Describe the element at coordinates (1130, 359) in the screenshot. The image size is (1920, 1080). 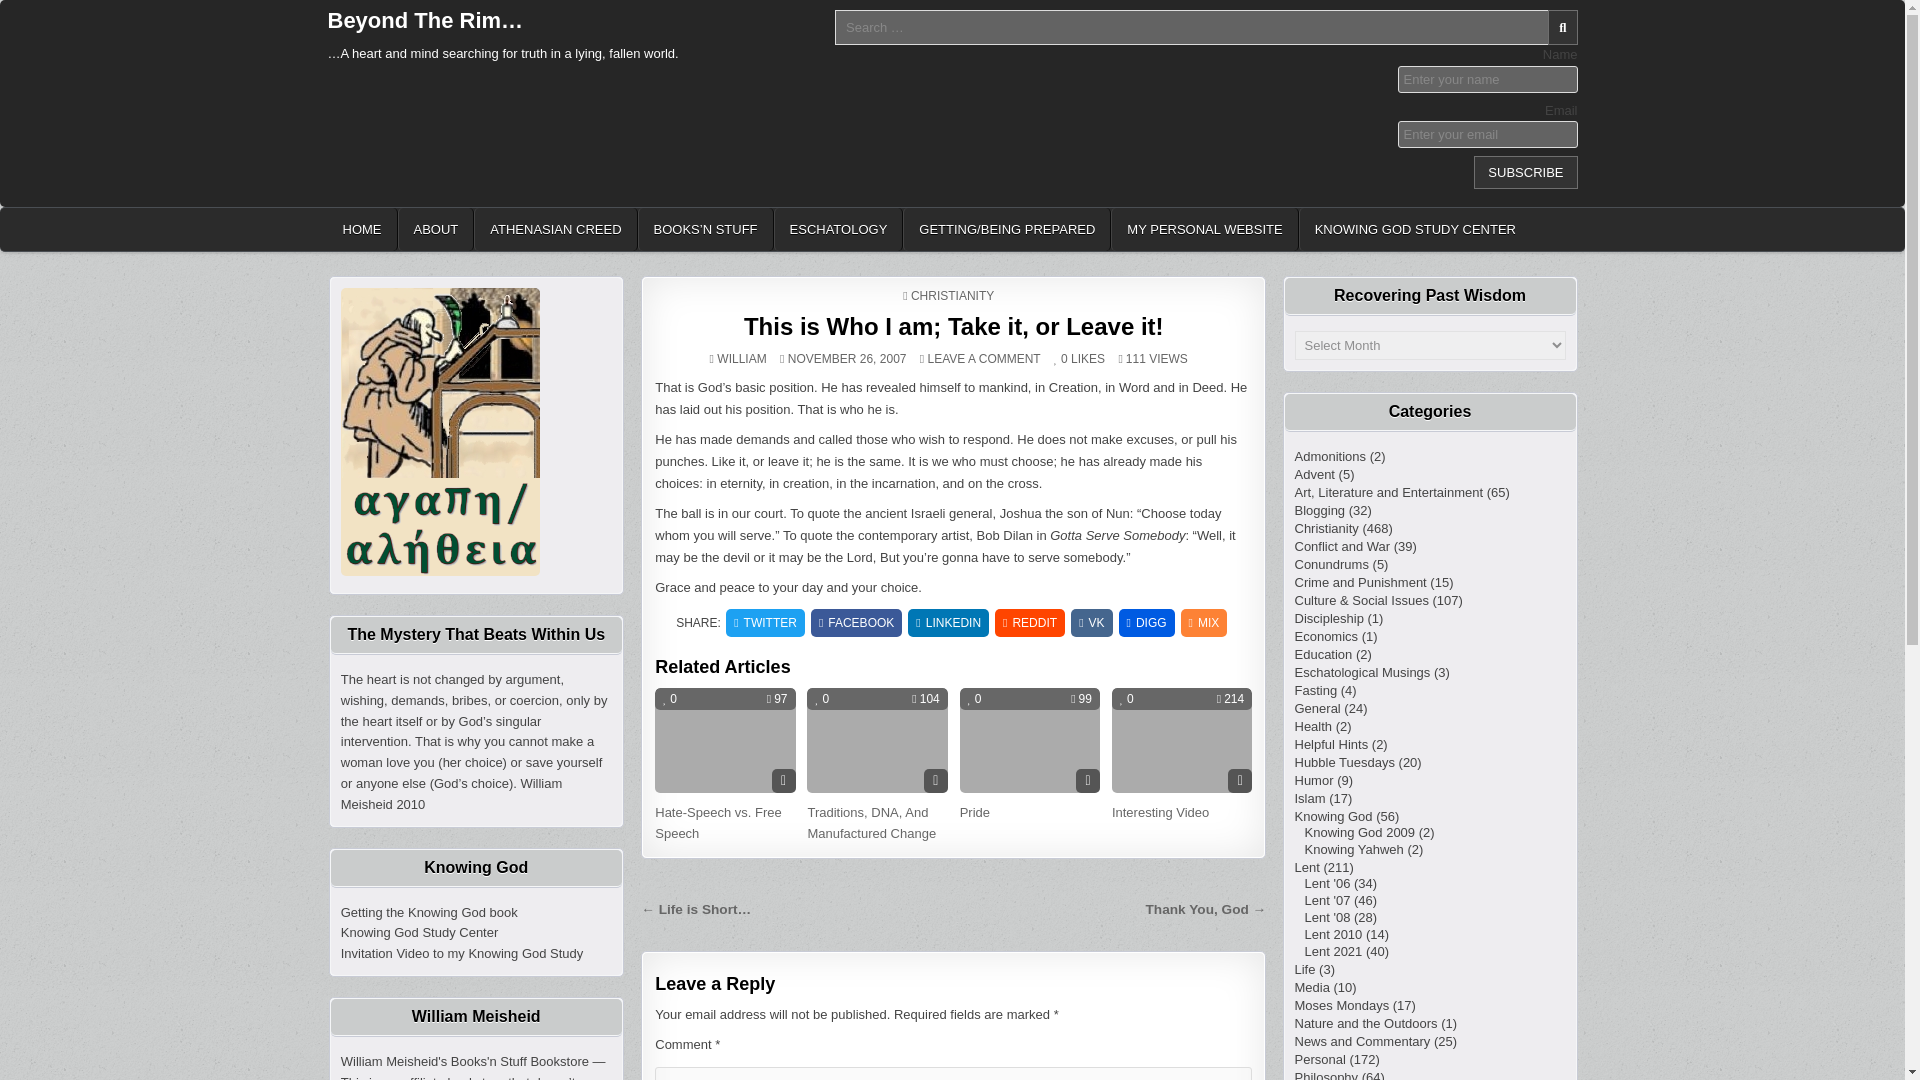
I see `111 Views` at that location.